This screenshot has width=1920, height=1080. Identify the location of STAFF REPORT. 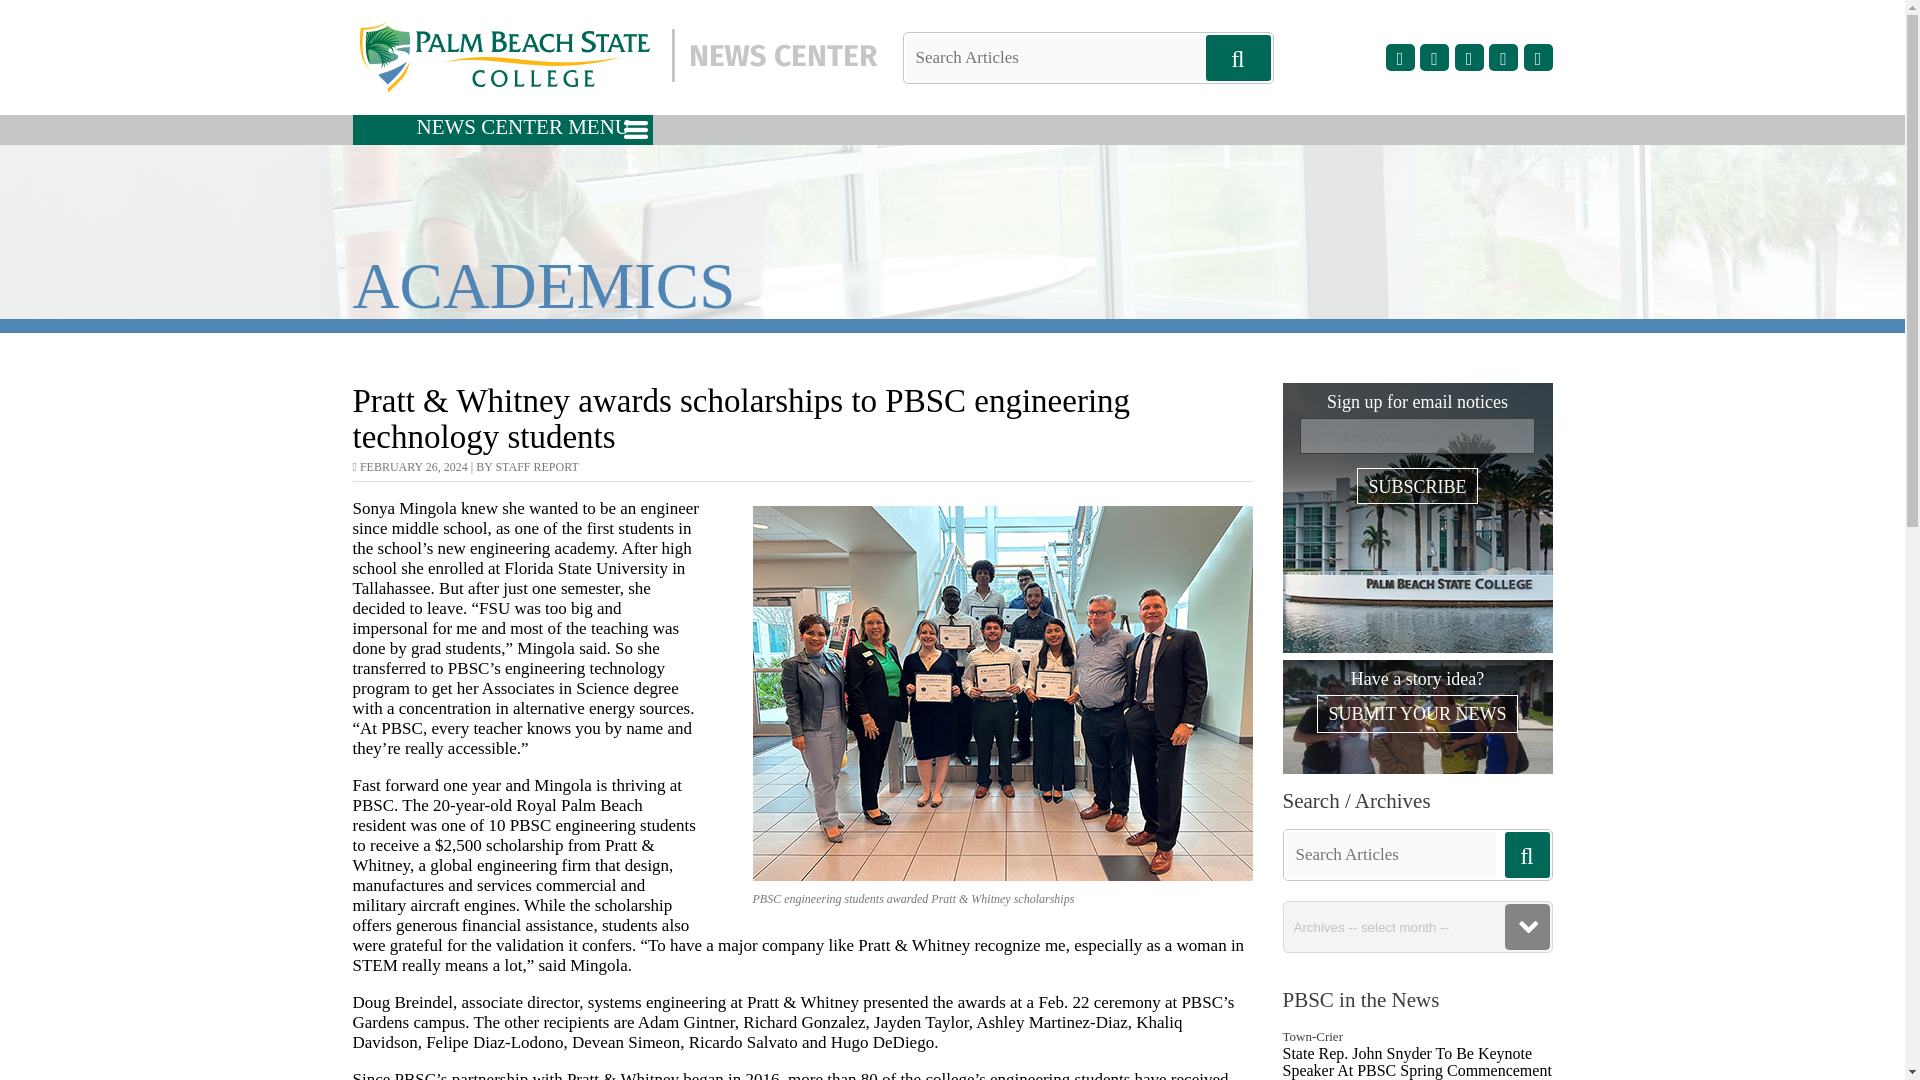
(536, 467).